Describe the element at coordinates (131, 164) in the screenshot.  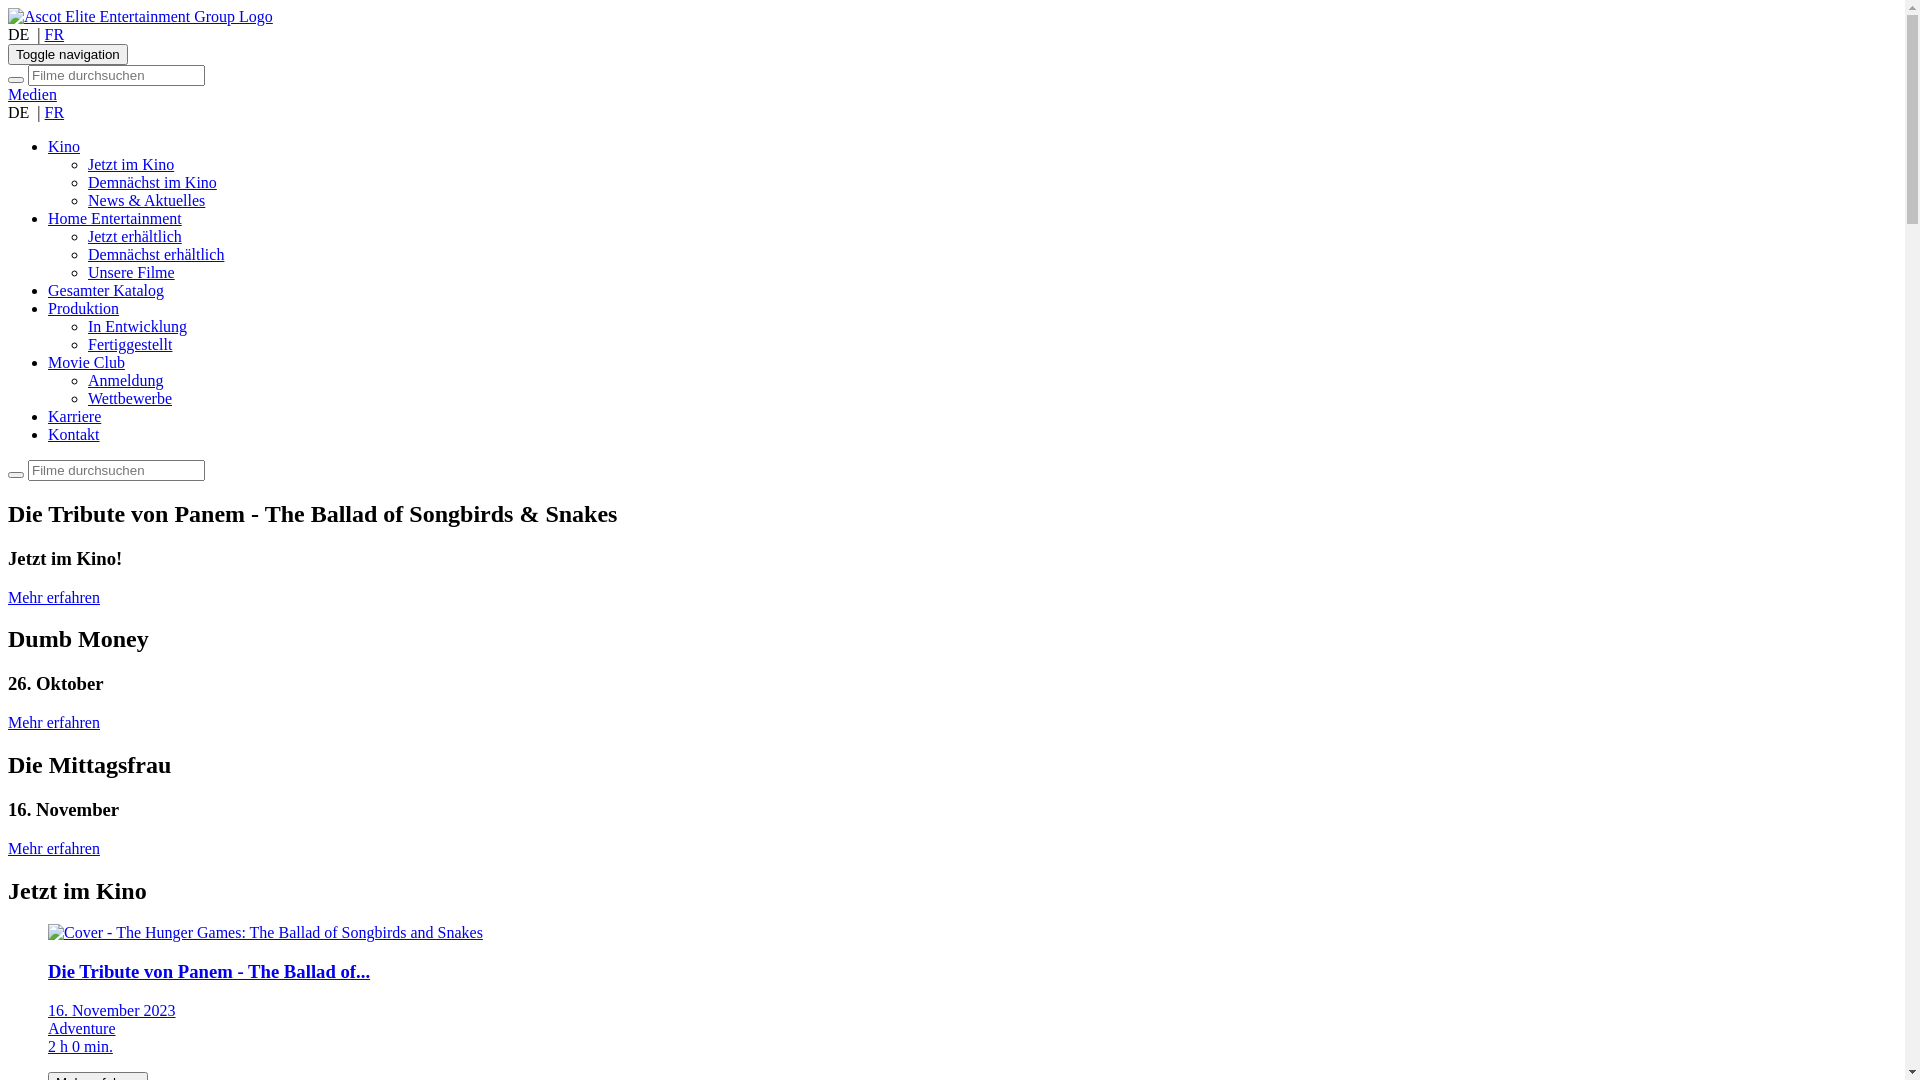
I see `Jetzt im Kino` at that location.